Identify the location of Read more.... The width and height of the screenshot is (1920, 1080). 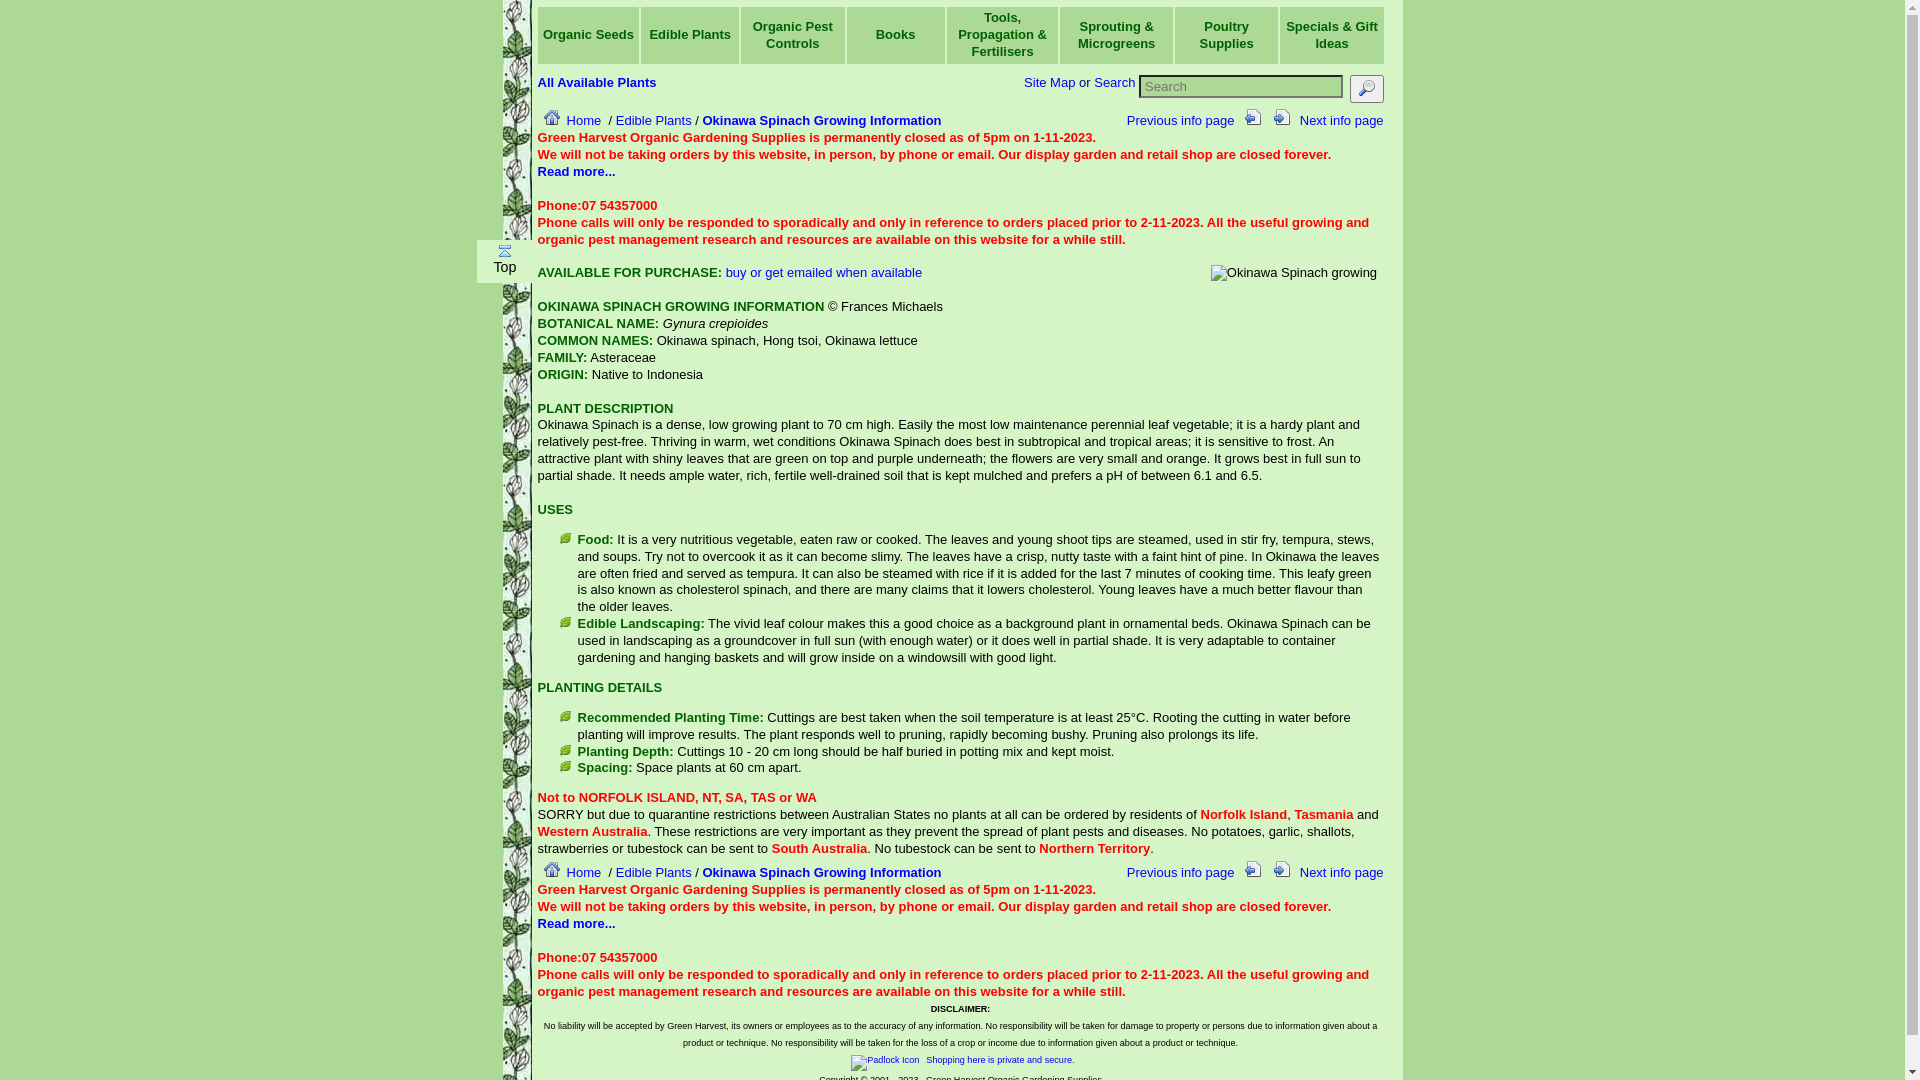
(577, 172).